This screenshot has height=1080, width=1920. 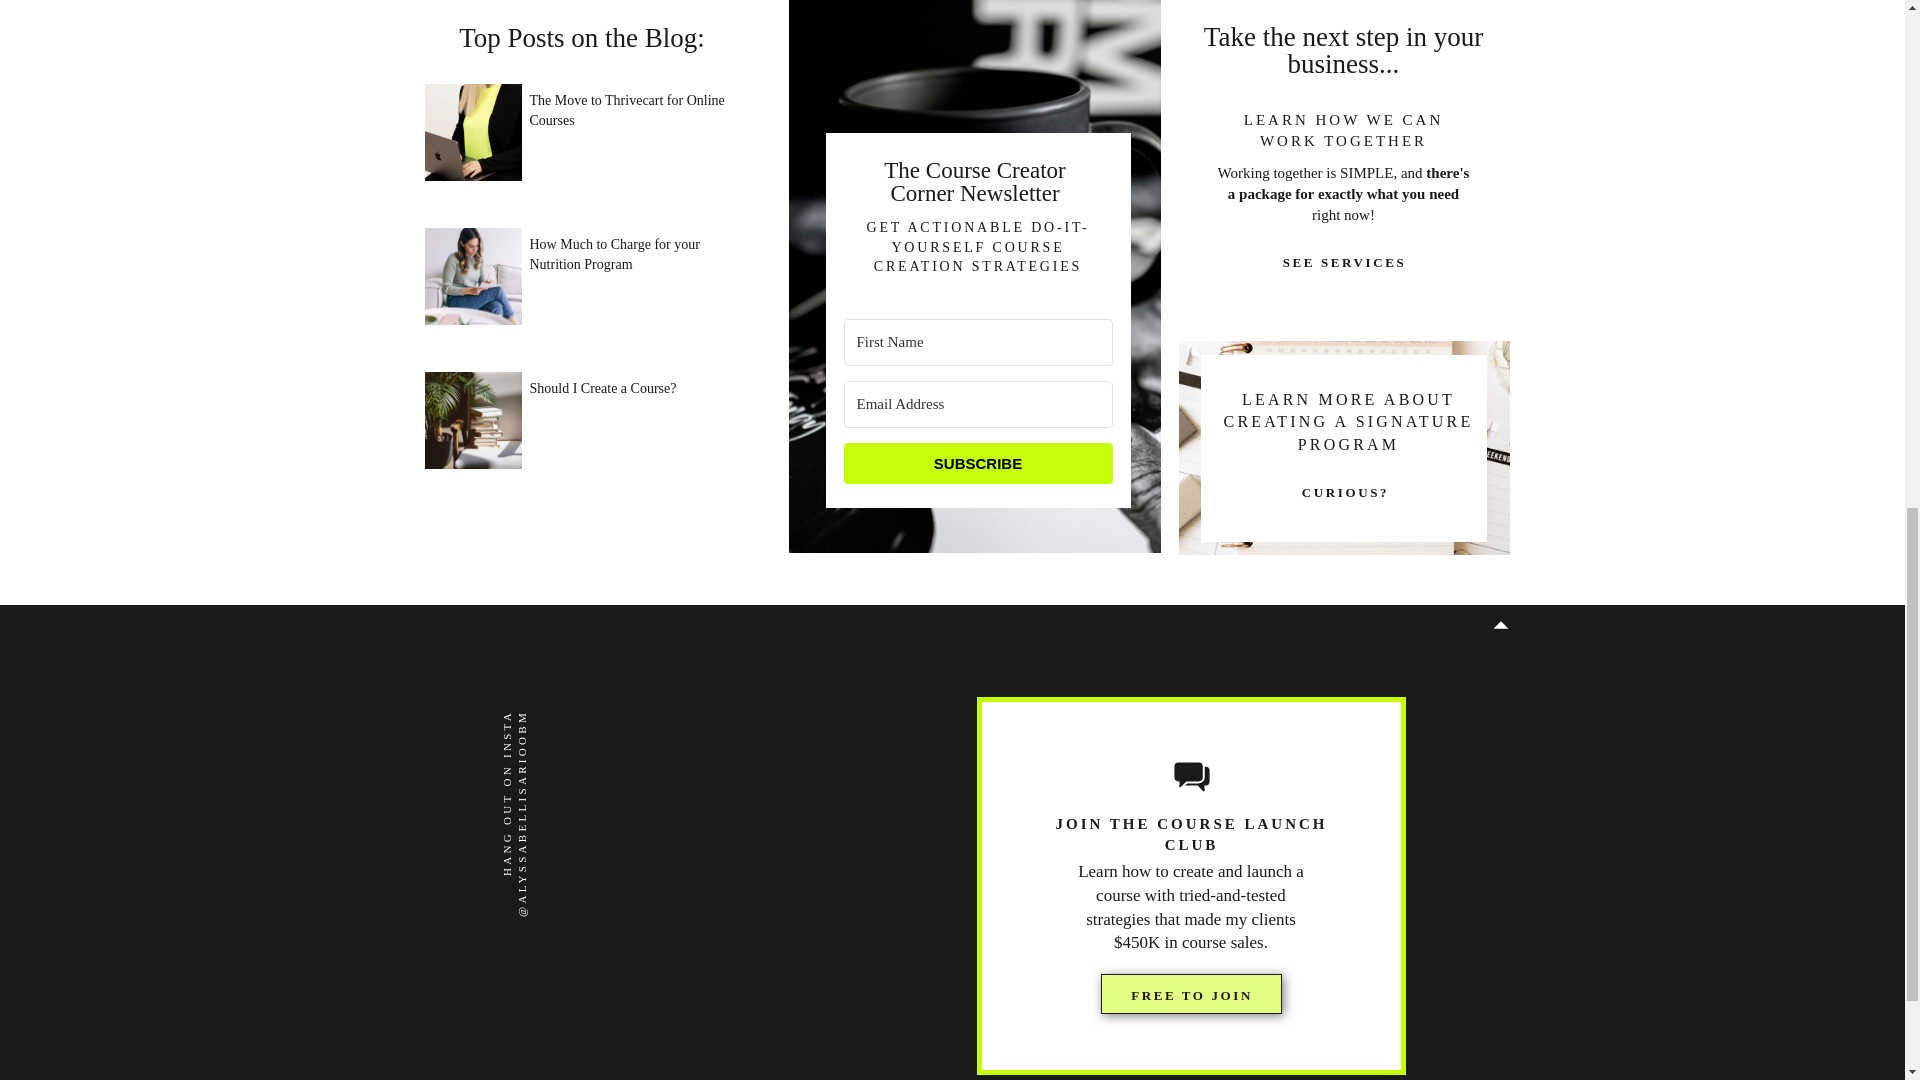 I want to click on The Move to Thrivecart for Online Courses, so click(x=635, y=132).